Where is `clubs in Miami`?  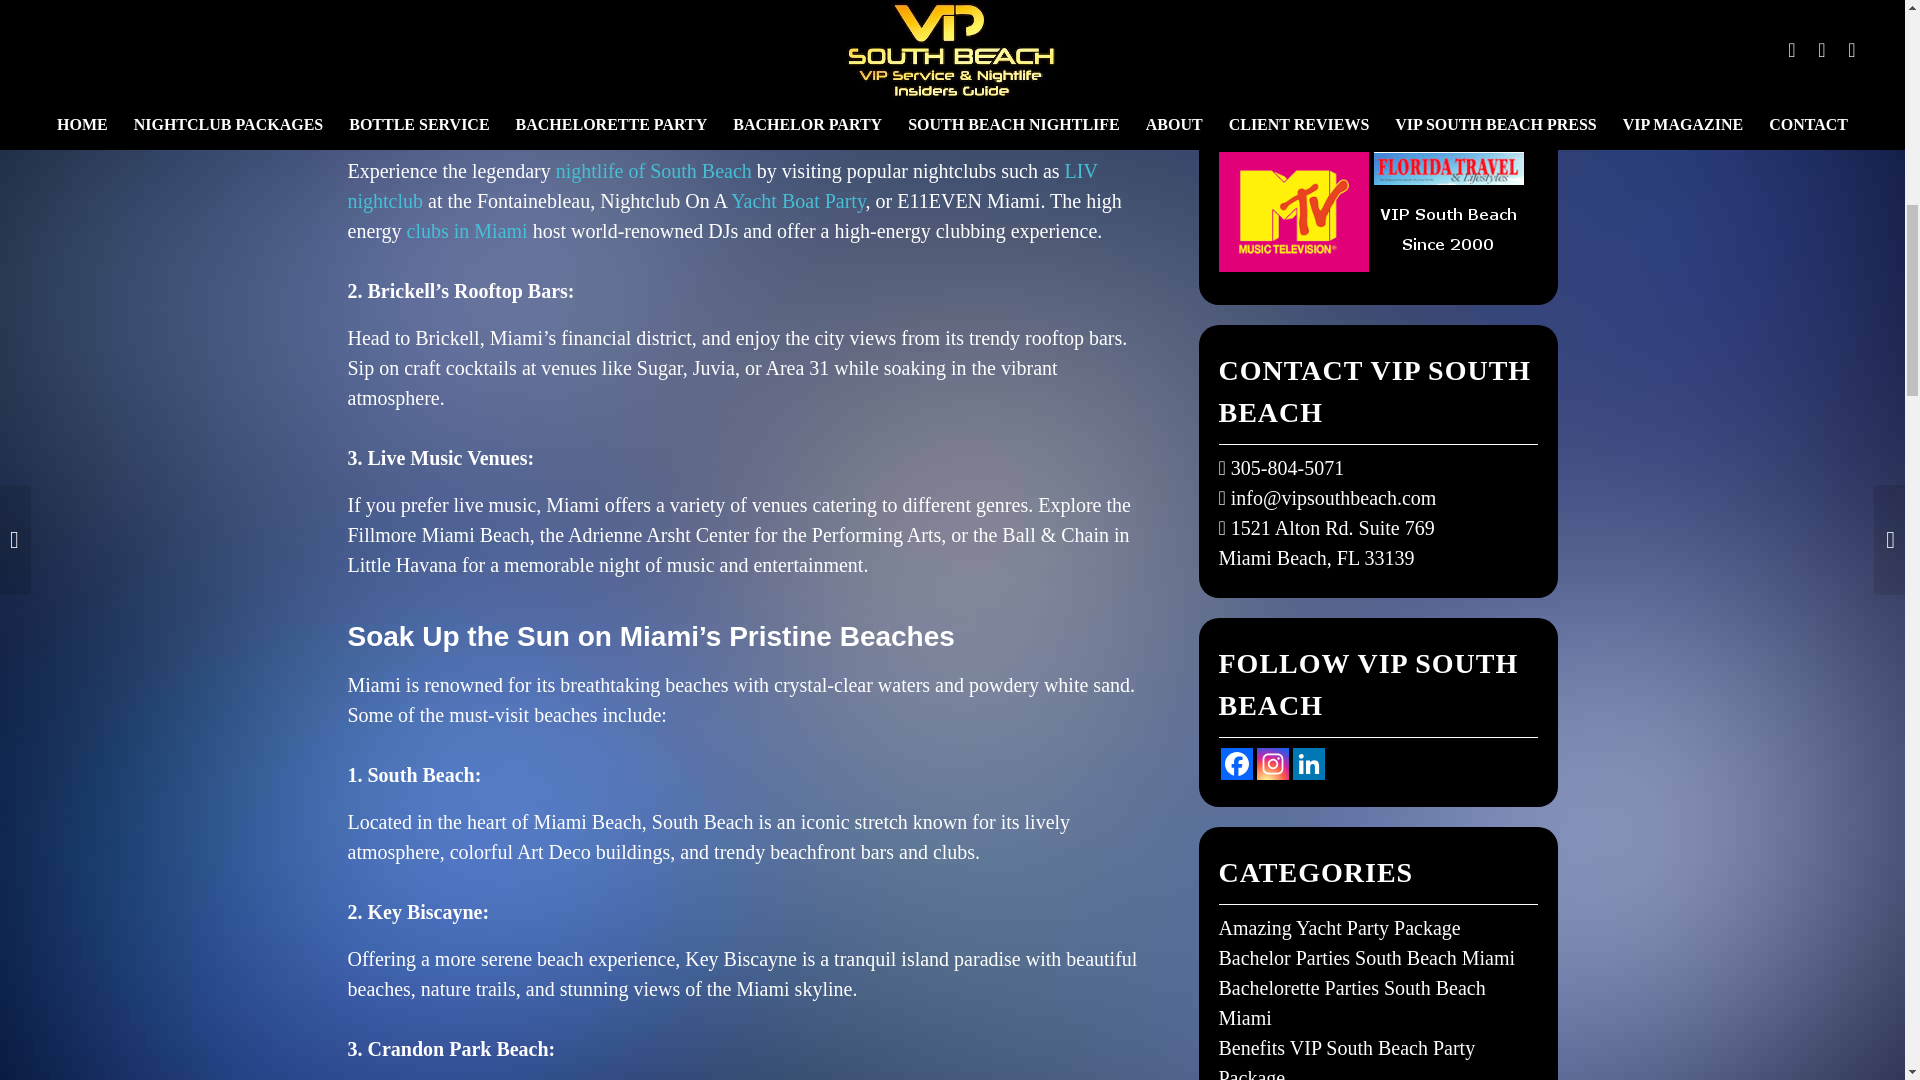 clubs in Miami is located at coordinates (468, 230).